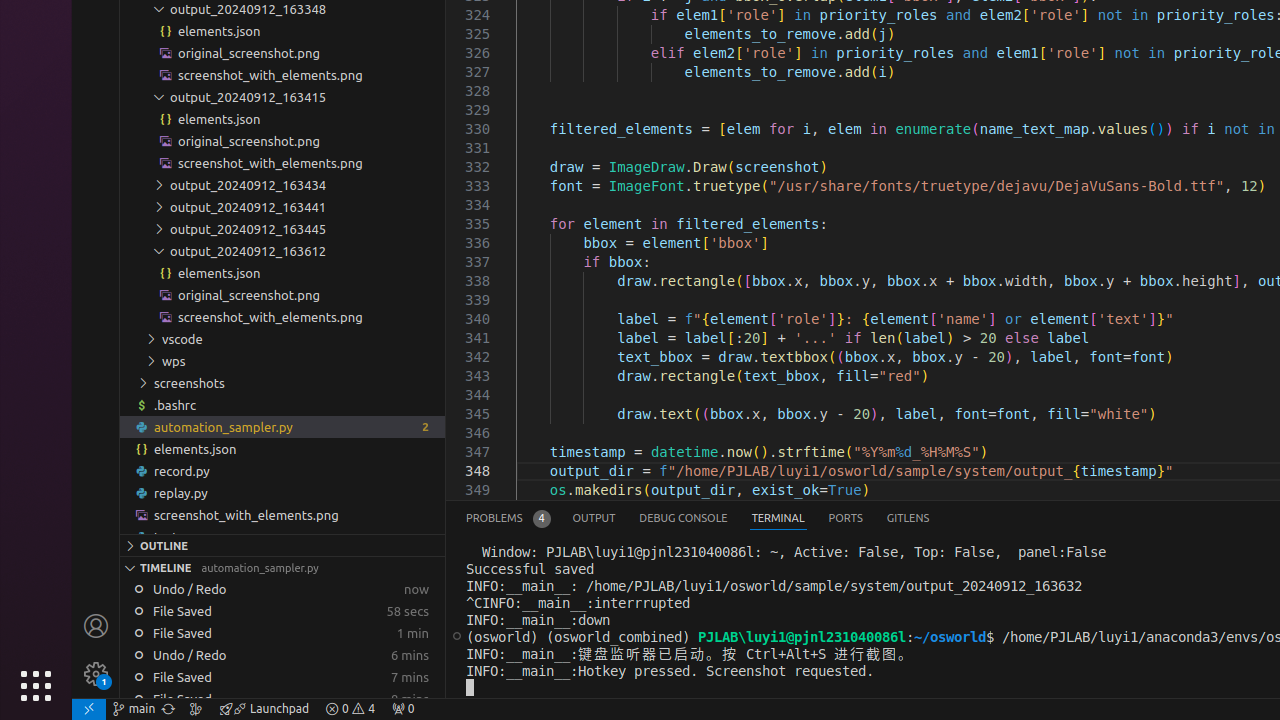  I want to click on OSWorld (Git) - main, Checkout Branch/Tag..., so click(134, 709).